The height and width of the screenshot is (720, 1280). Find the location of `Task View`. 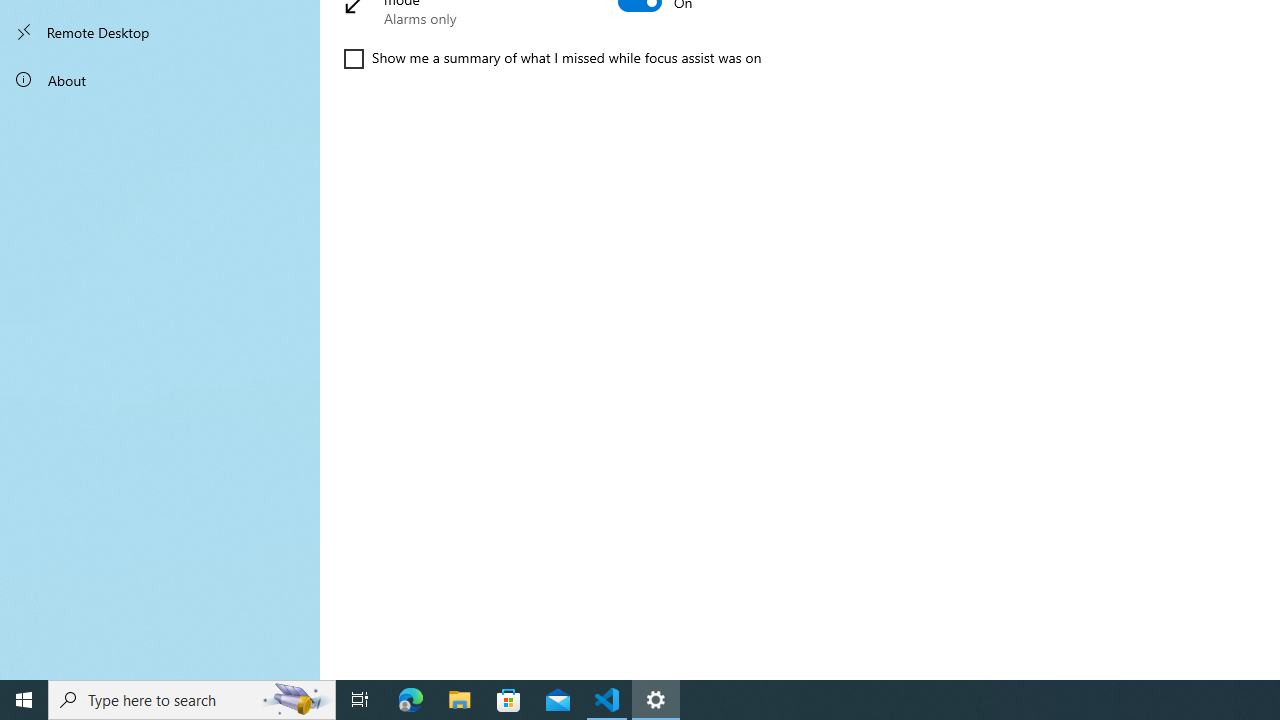

Task View is located at coordinates (360, 700).